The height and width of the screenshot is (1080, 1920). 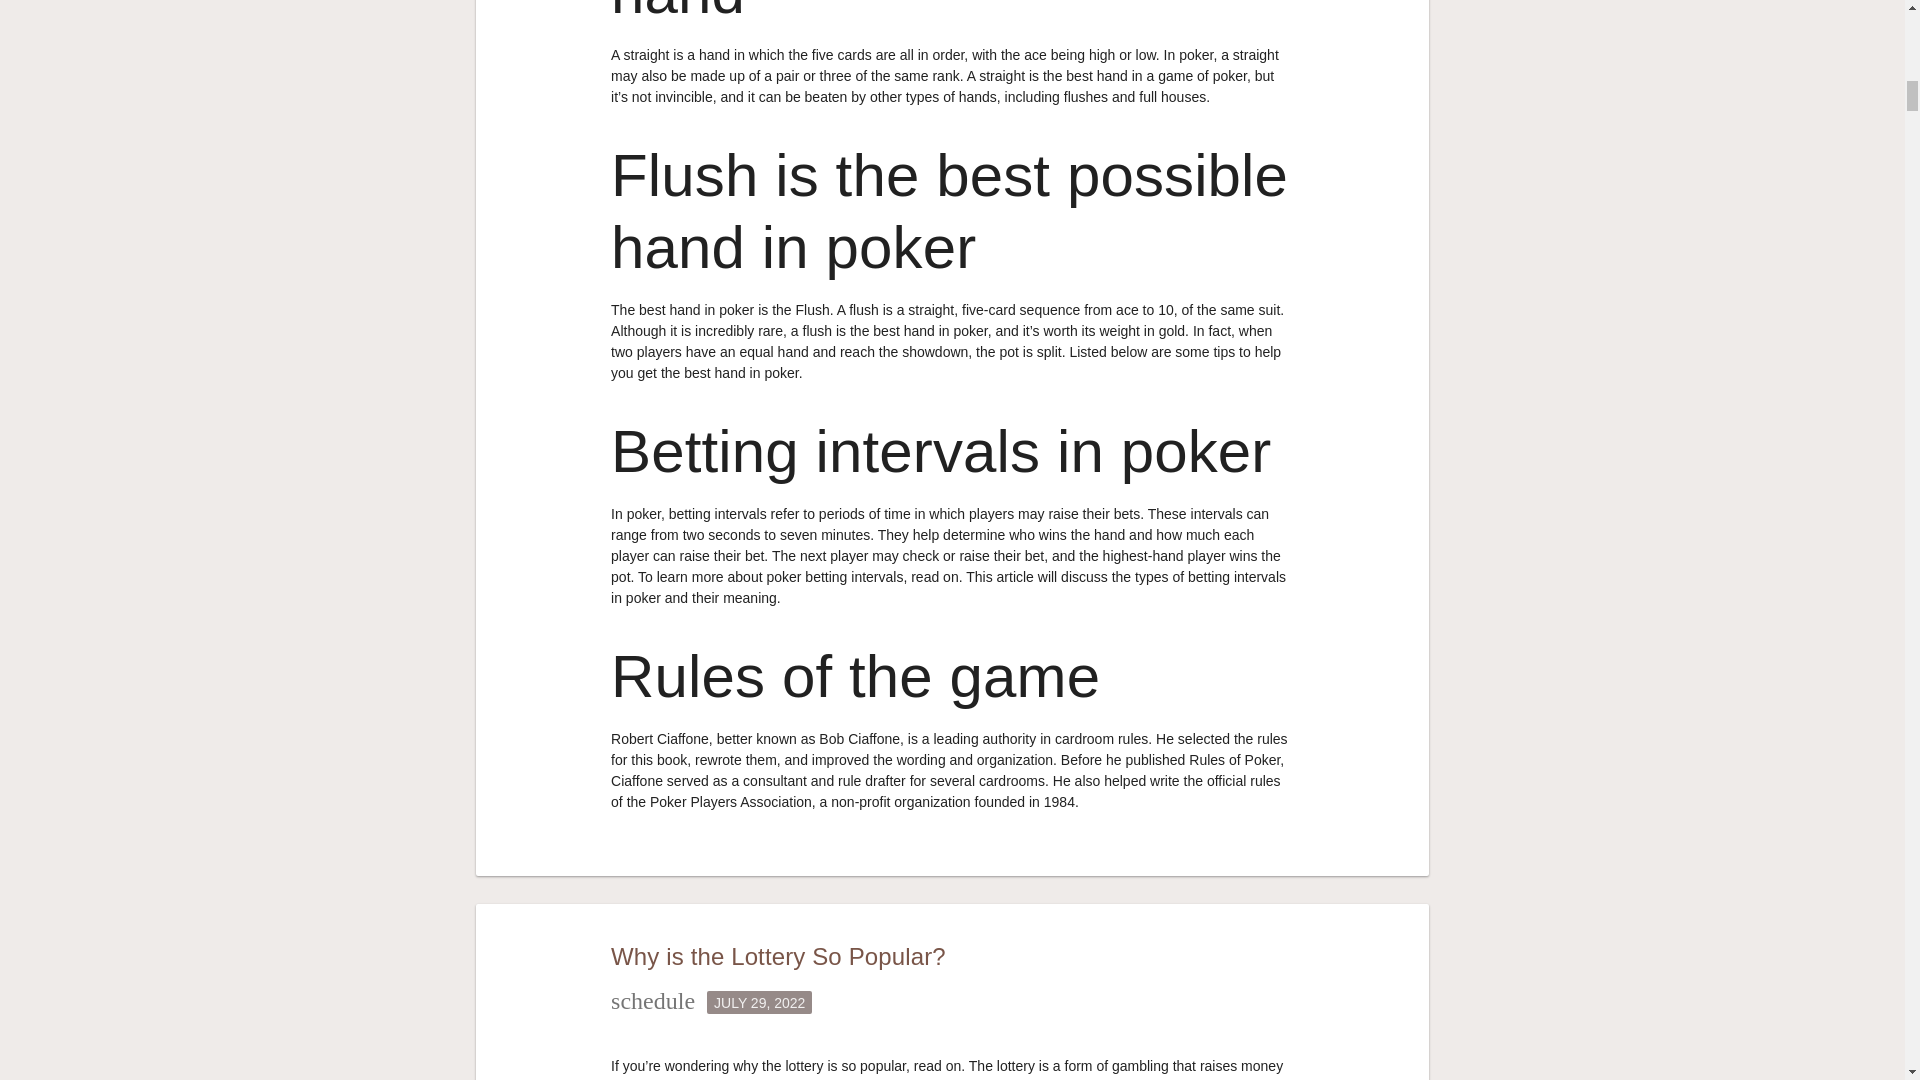 I want to click on JULY 29, 2022, so click(x=759, y=1002).